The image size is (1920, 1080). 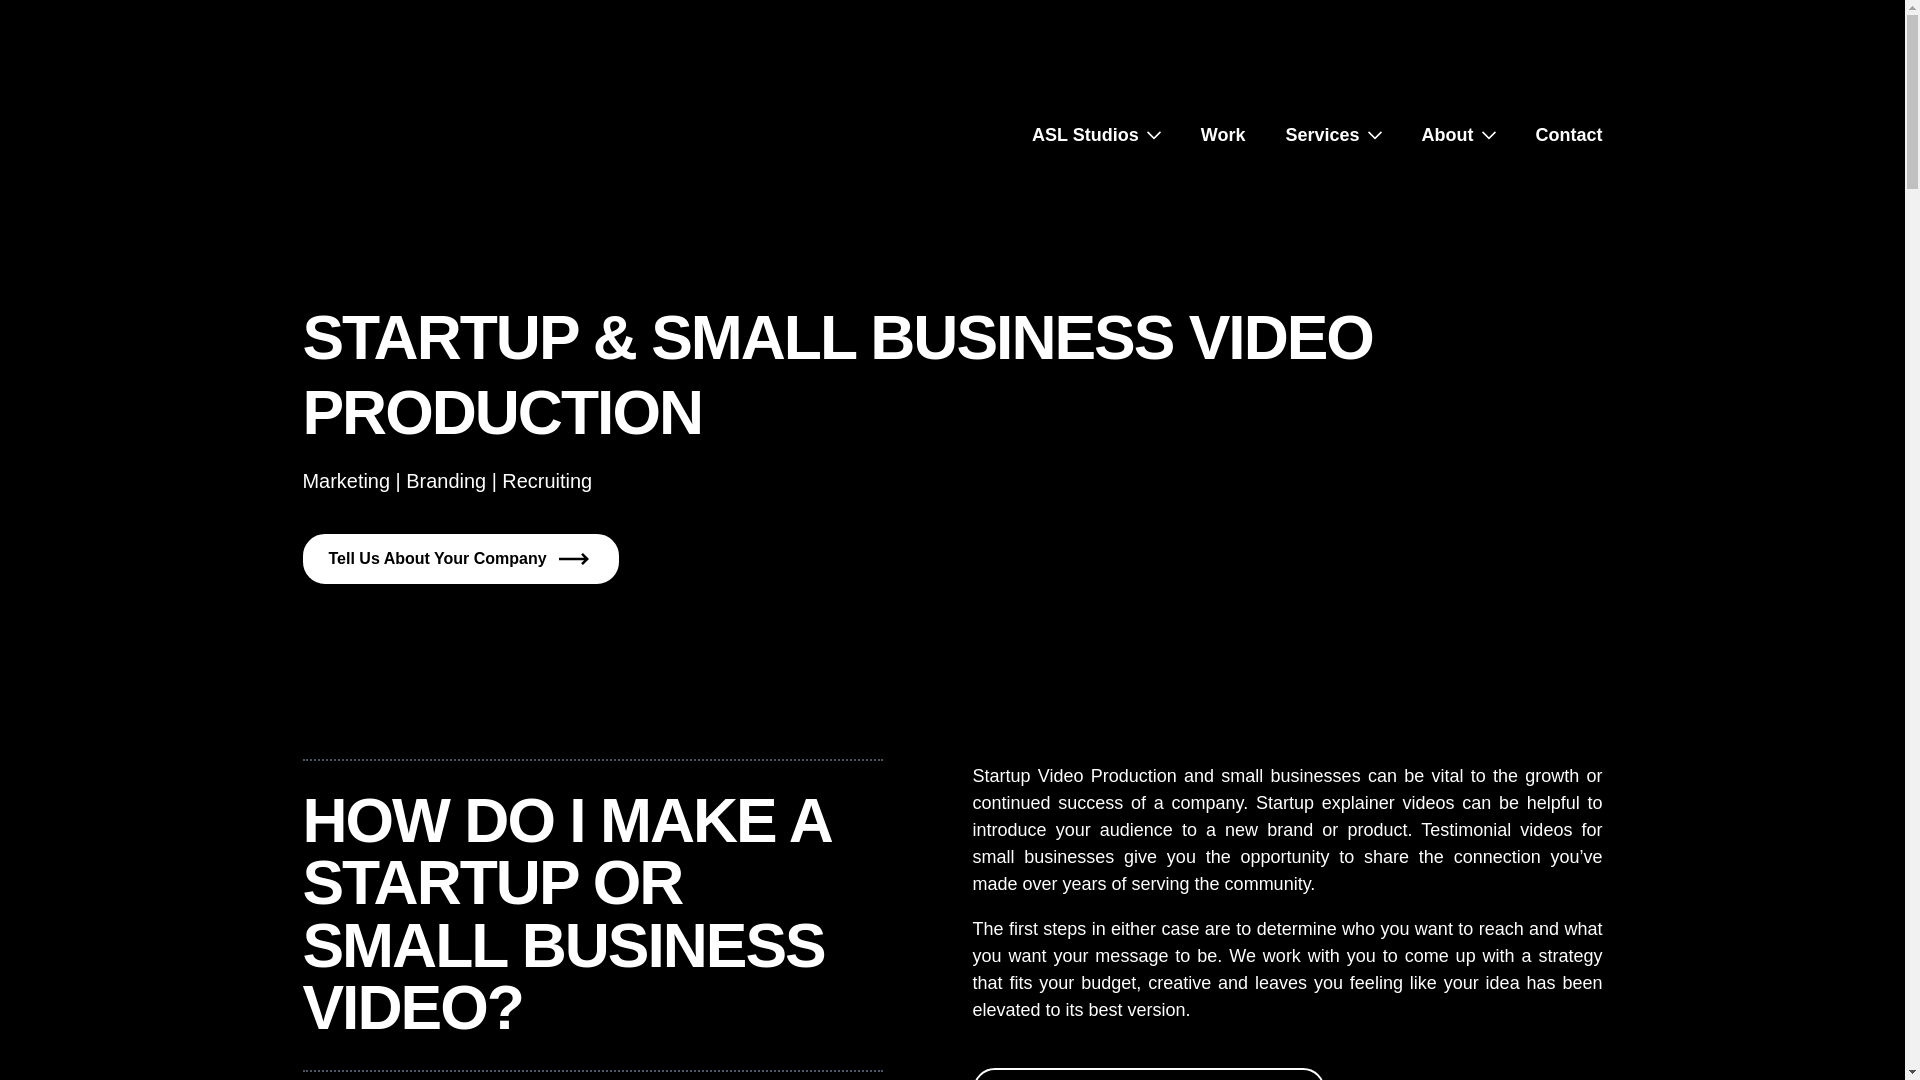 What do you see at coordinates (1085, 134) in the screenshot?
I see `ASL Studios` at bounding box center [1085, 134].